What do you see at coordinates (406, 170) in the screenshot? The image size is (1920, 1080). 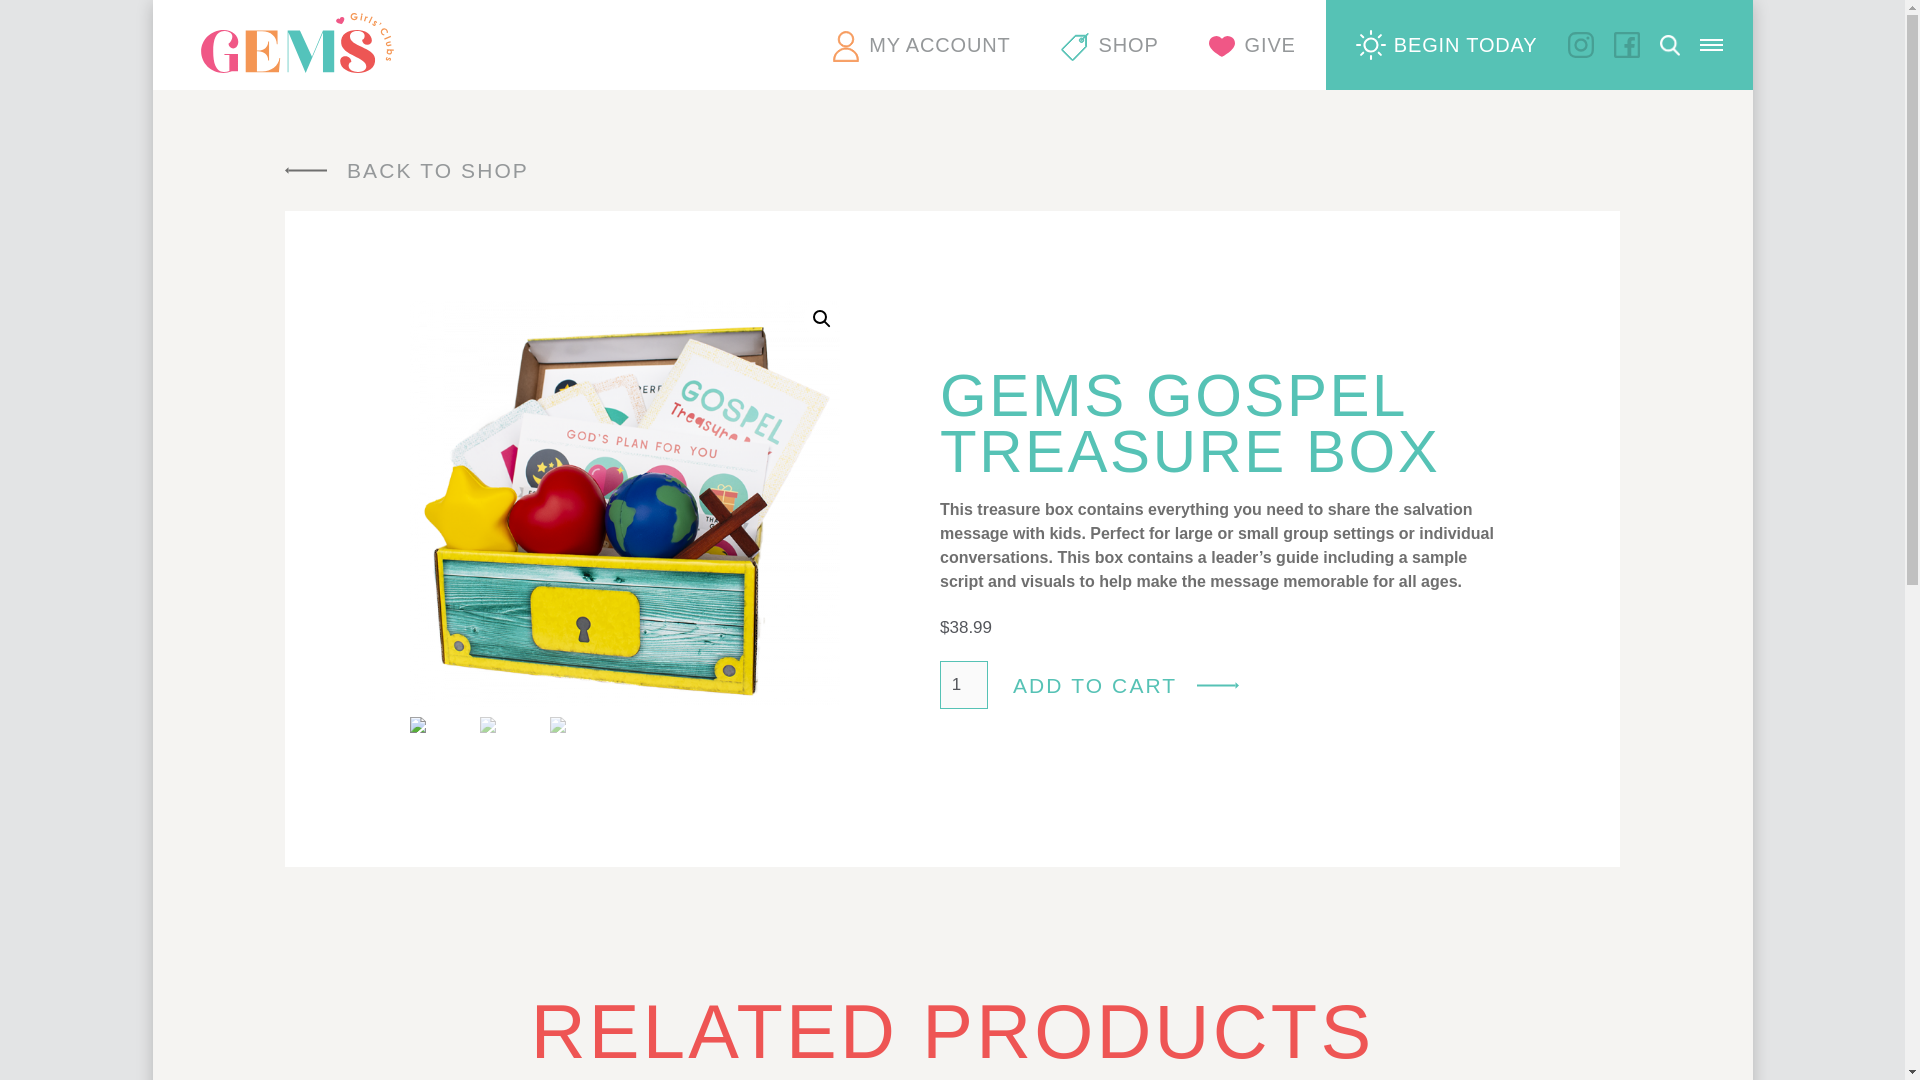 I see `BACK TO SHOP` at bounding box center [406, 170].